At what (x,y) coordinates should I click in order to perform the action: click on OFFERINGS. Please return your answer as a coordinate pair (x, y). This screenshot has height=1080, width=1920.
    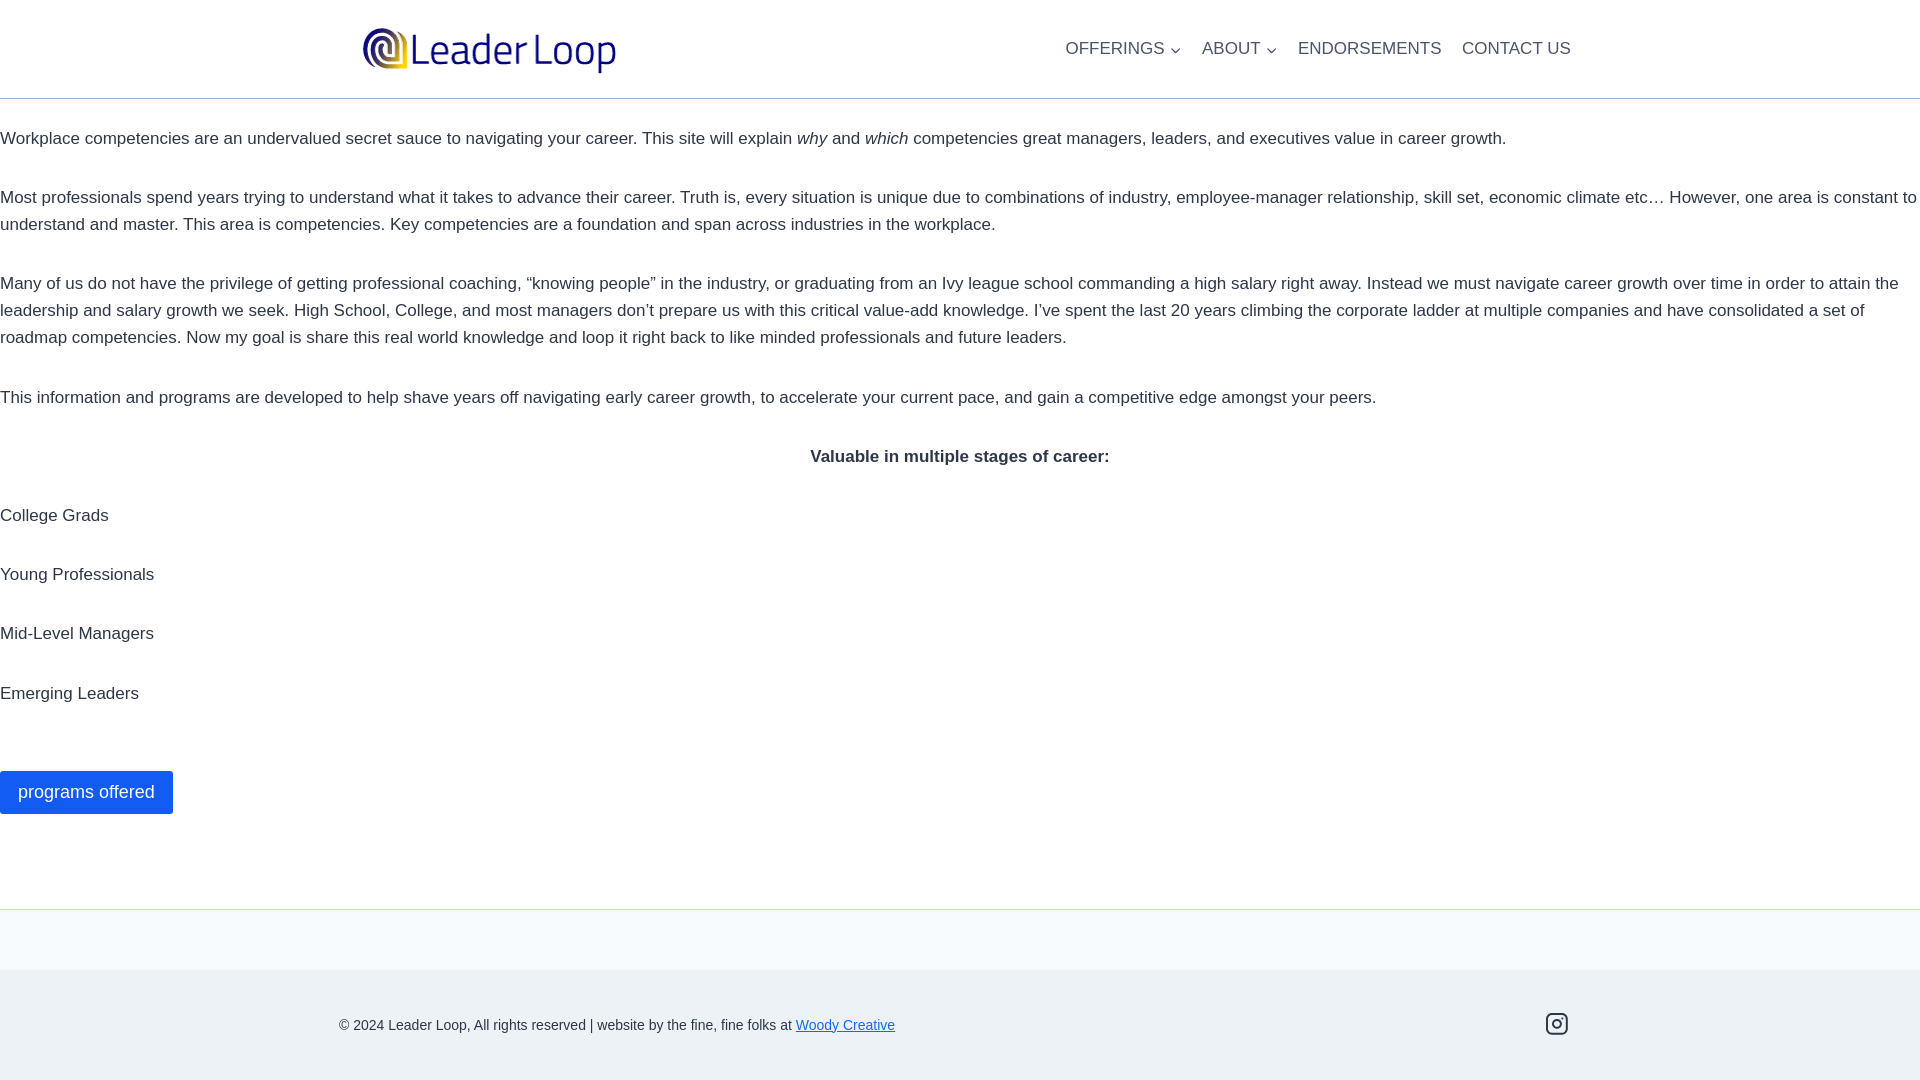
    Looking at the image, I should click on (1123, 48).